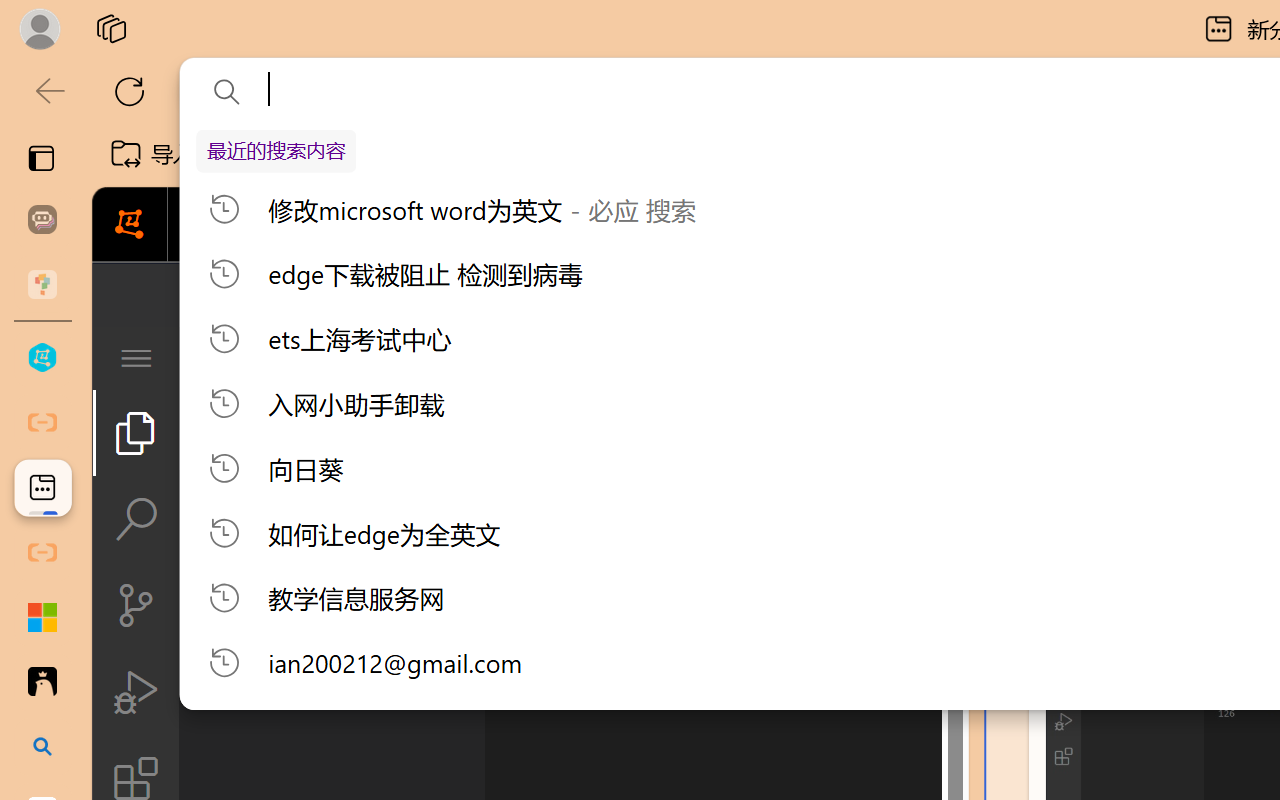 The width and height of the screenshot is (1280, 800). I want to click on Run and Debug (Ctrl+Shift+D), so click(136, 692).